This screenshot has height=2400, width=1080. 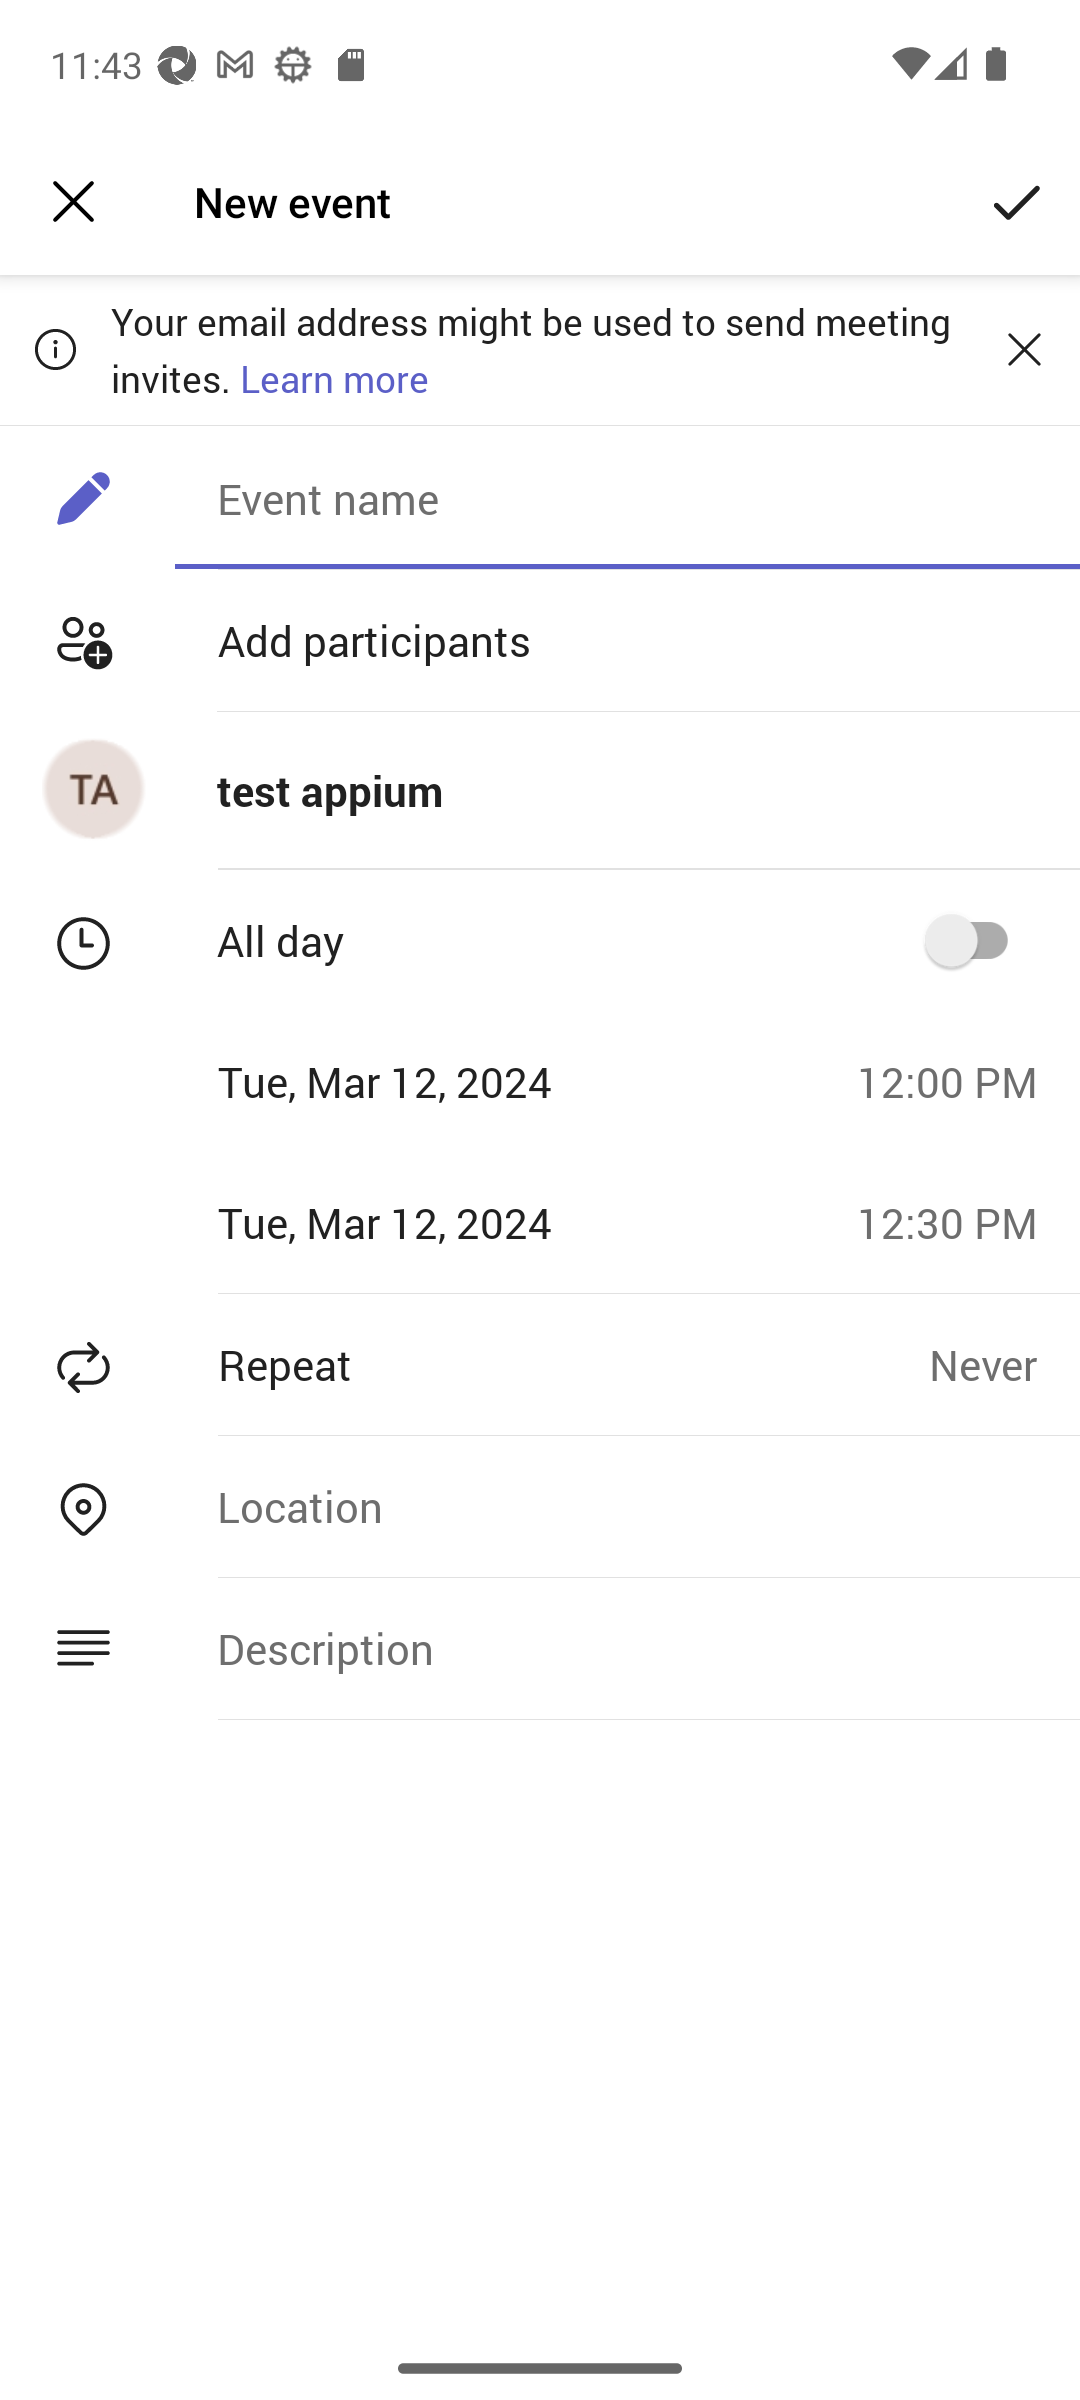 What do you see at coordinates (1004, 1364) in the screenshot?
I see `Never Repeat Never` at bounding box center [1004, 1364].